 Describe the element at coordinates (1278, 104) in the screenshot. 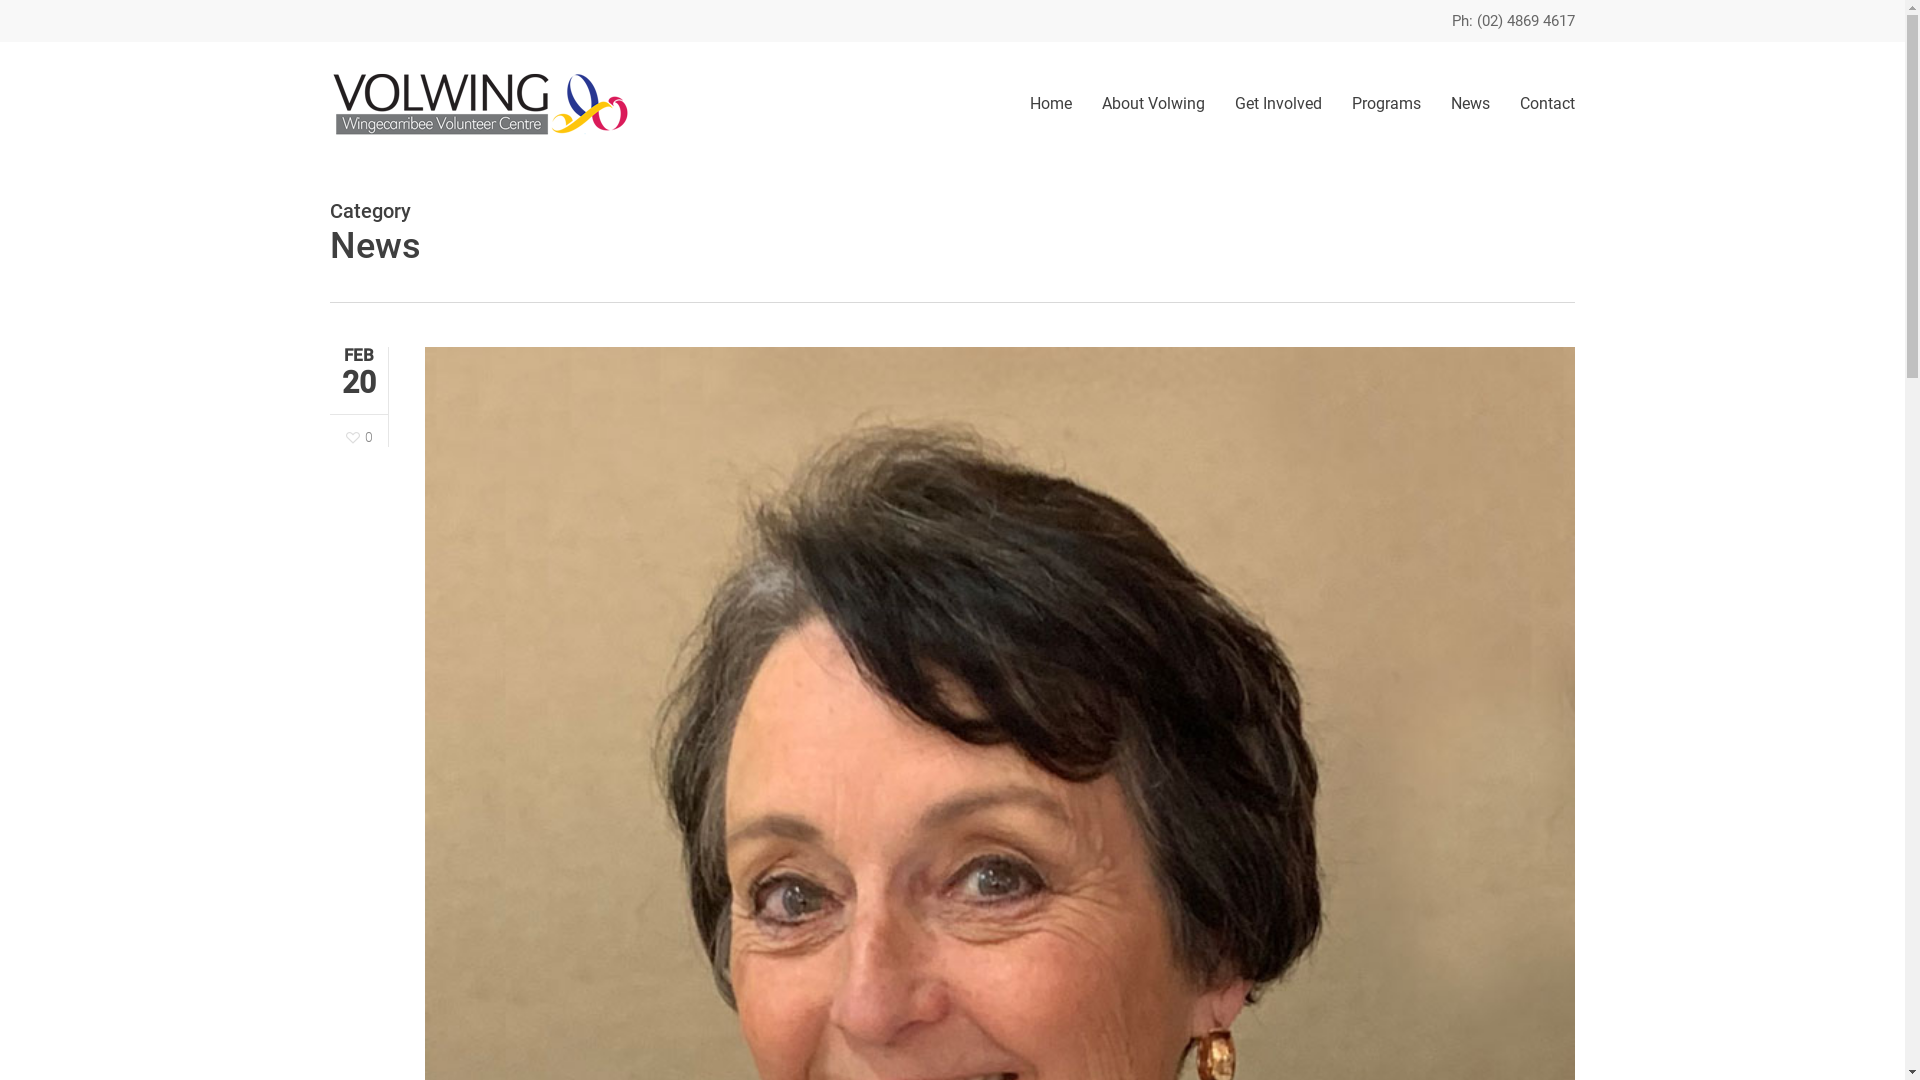

I see `Get Involved` at that location.